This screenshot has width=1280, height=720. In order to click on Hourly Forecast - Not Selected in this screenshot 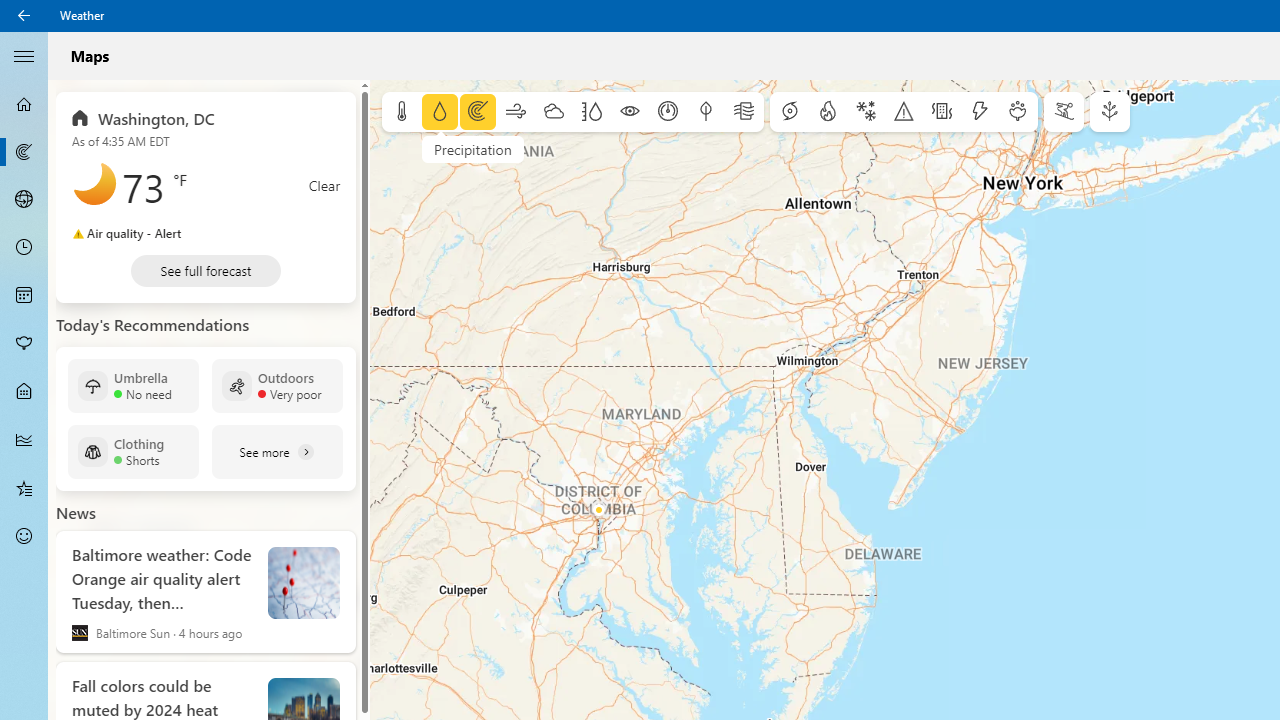, I will do `click(24, 248)`.